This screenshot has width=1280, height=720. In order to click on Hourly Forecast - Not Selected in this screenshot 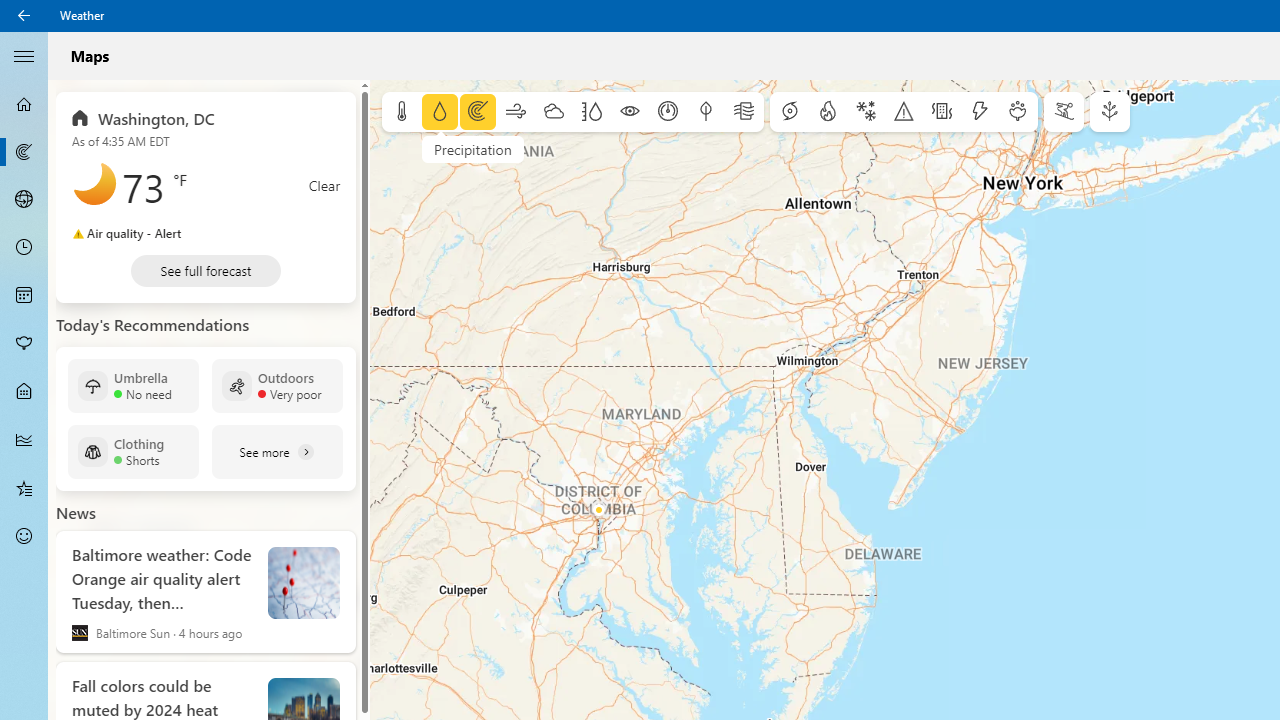, I will do `click(24, 248)`.